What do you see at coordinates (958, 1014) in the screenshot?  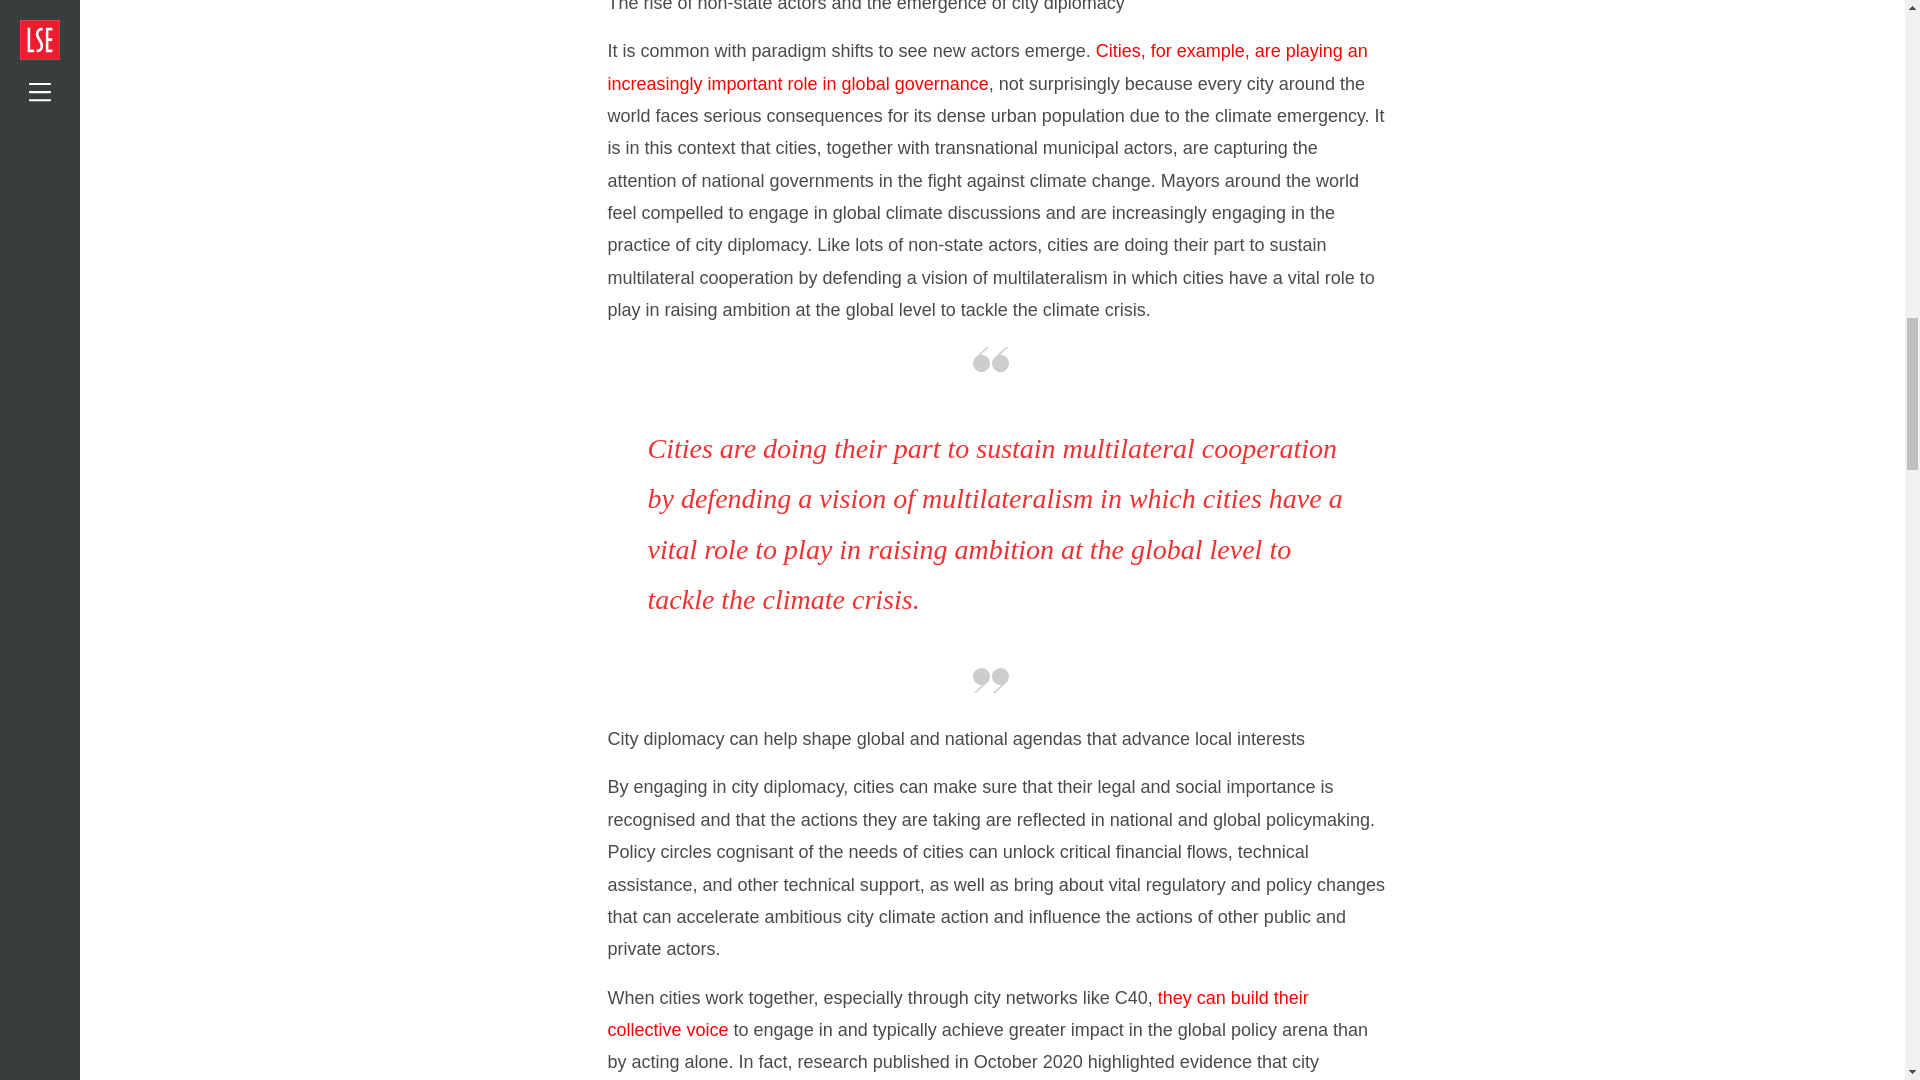 I see `they can build their collective voice` at bounding box center [958, 1014].